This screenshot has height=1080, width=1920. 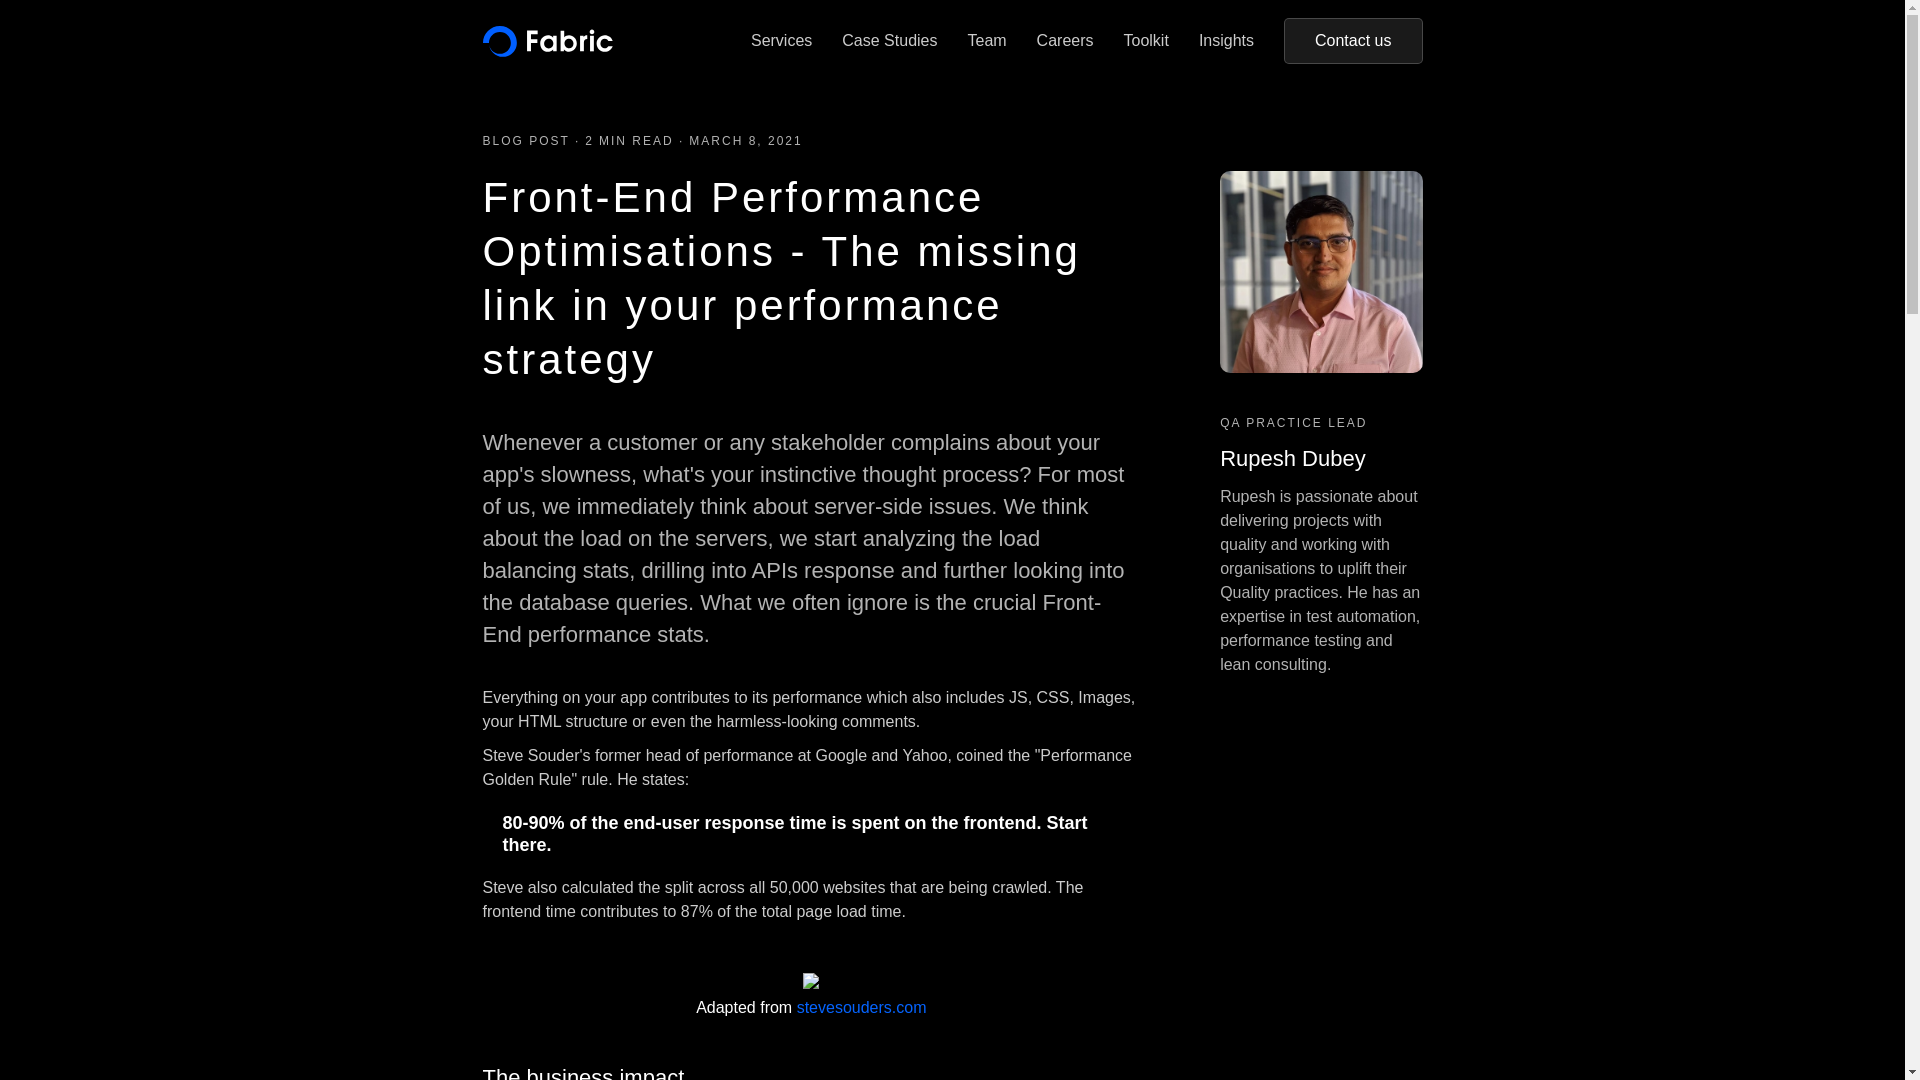 I want to click on Contact us, so click(x=1353, y=41).